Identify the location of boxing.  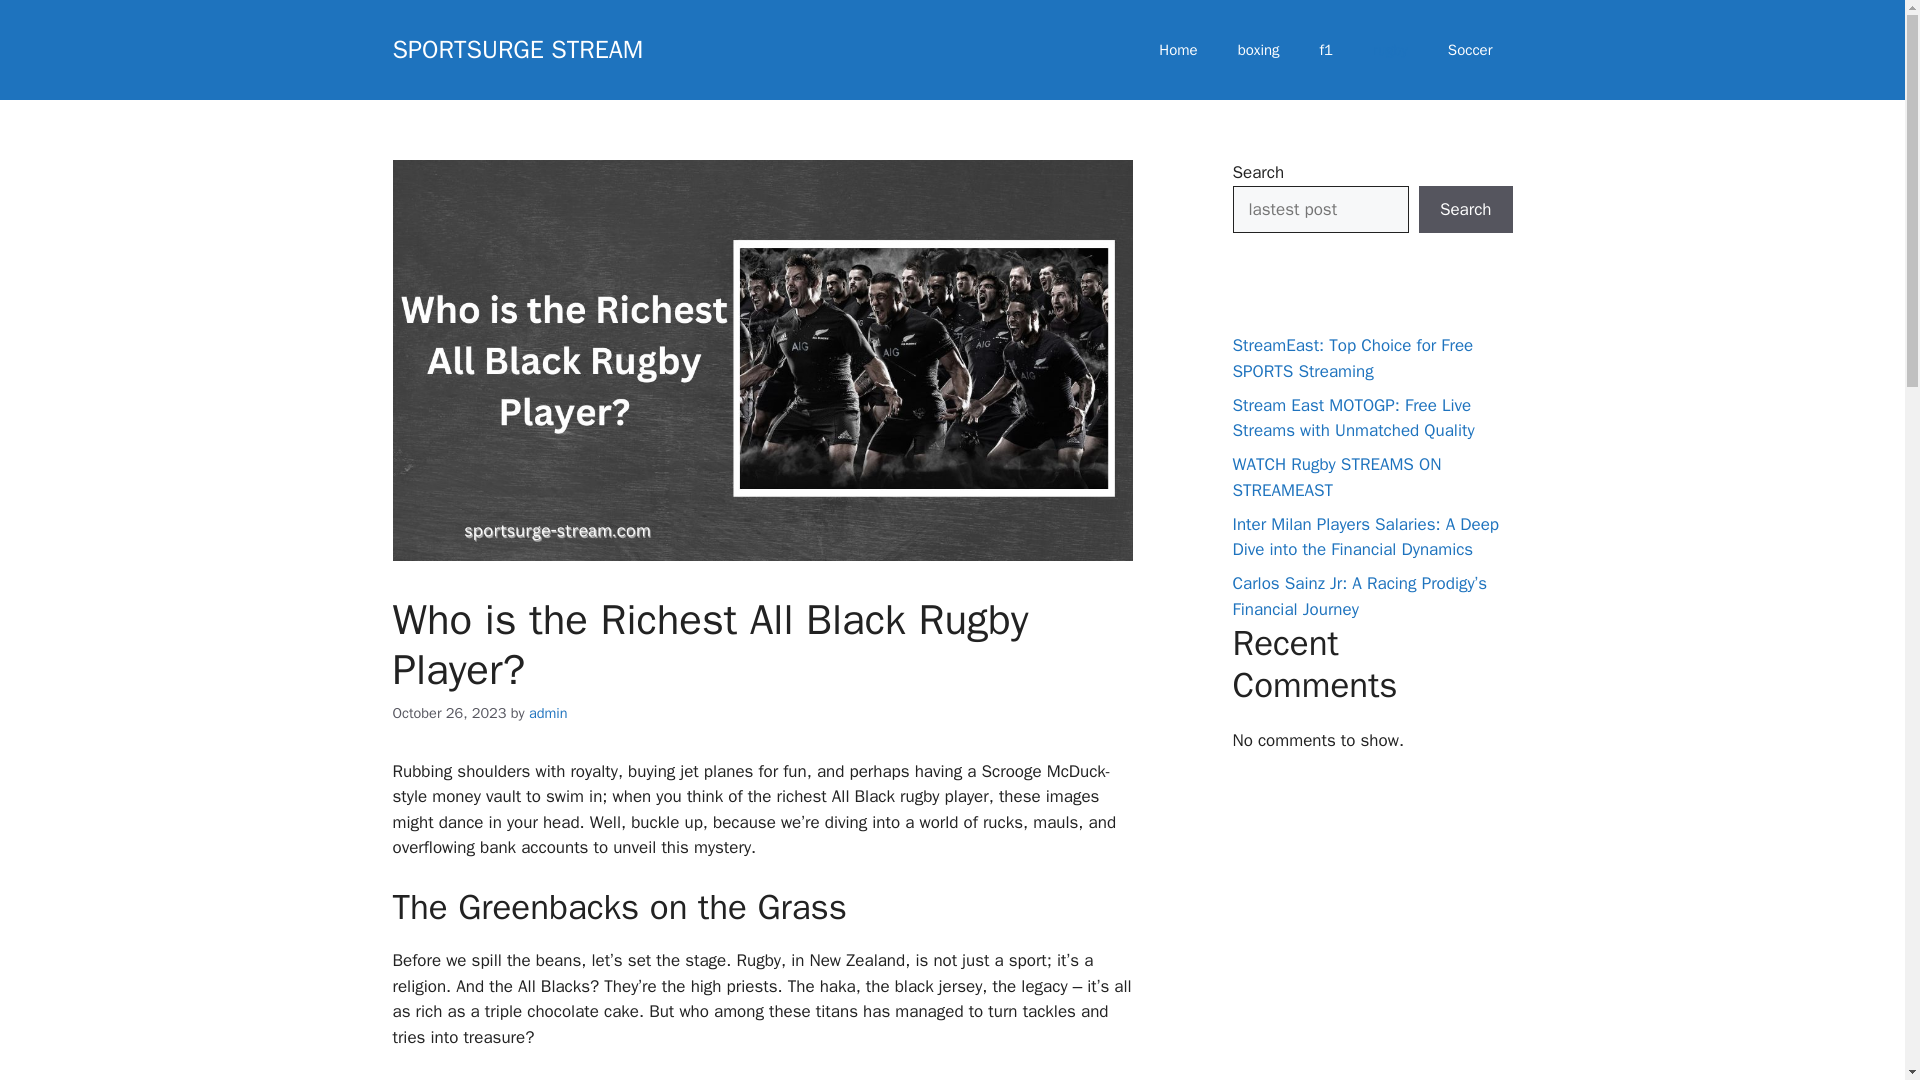
(1258, 50).